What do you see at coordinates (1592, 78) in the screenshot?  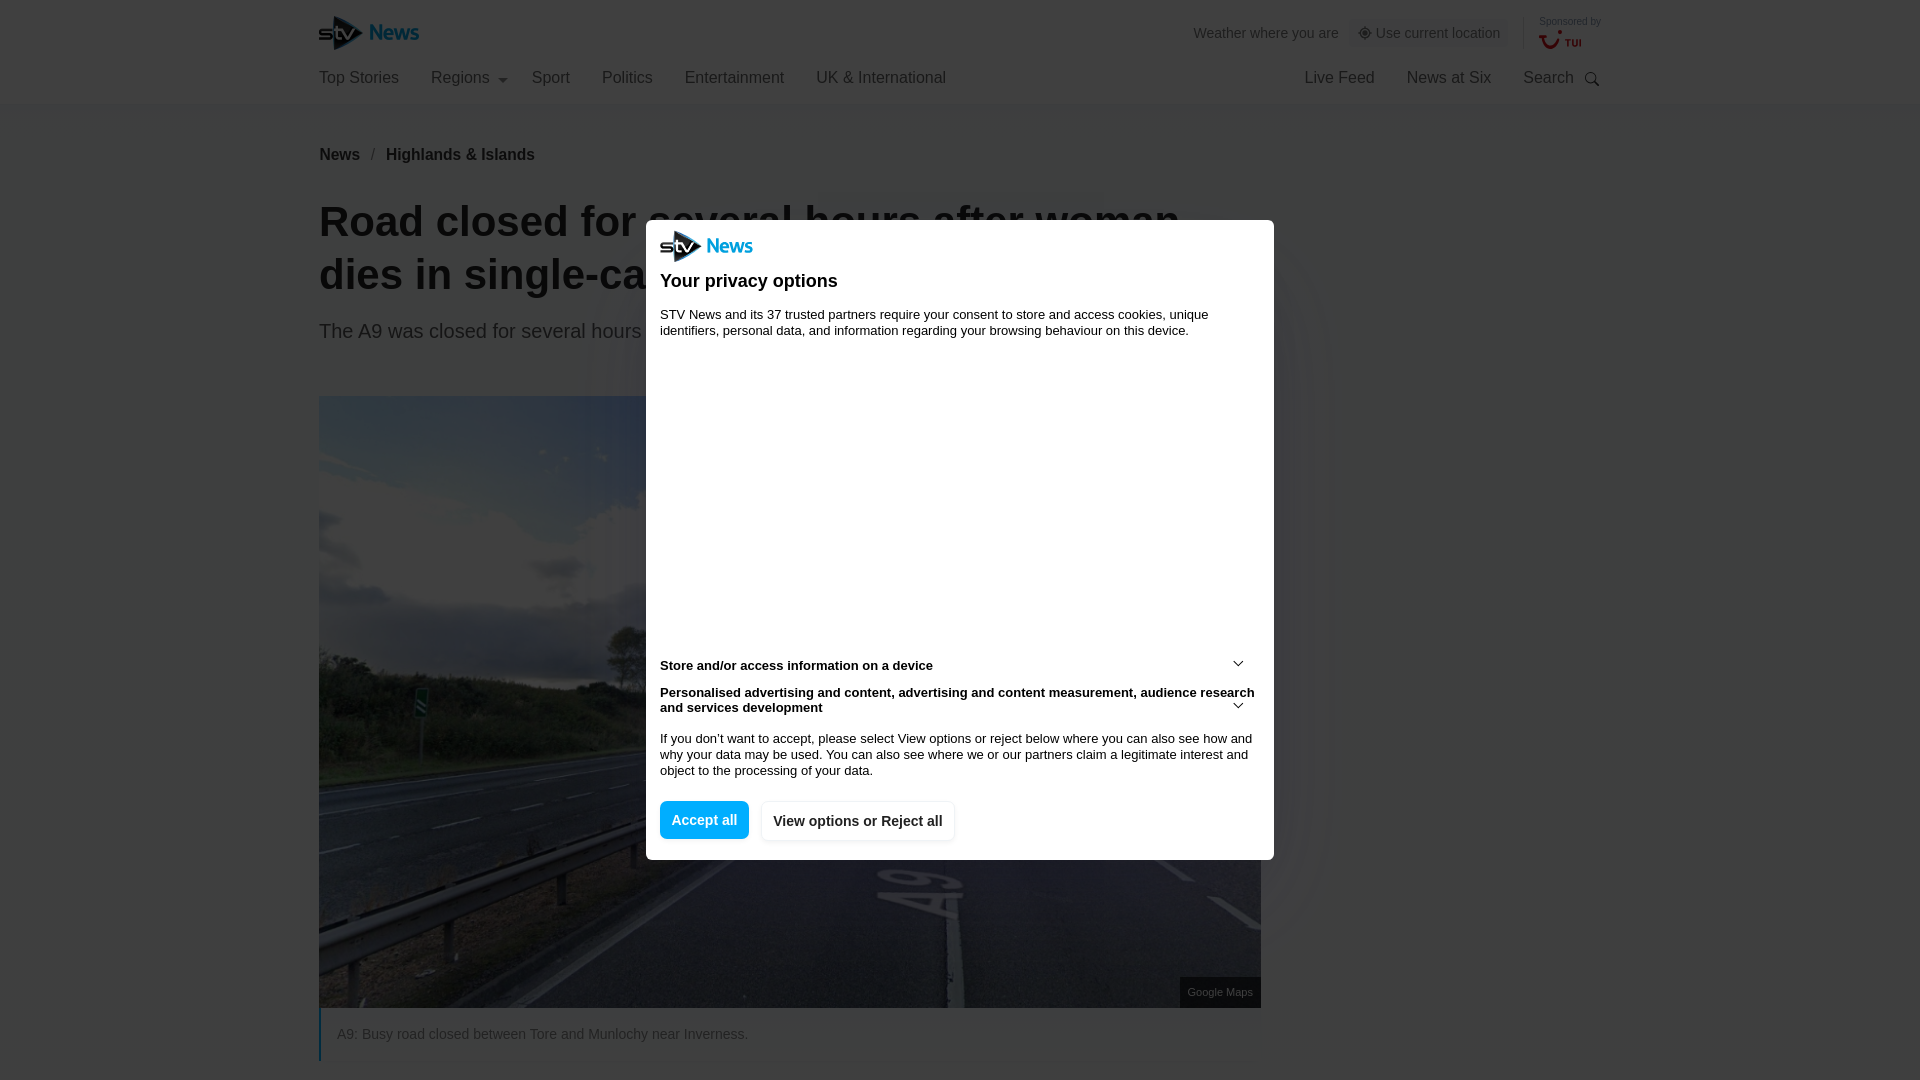 I see `Search` at bounding box center [1592, 78].